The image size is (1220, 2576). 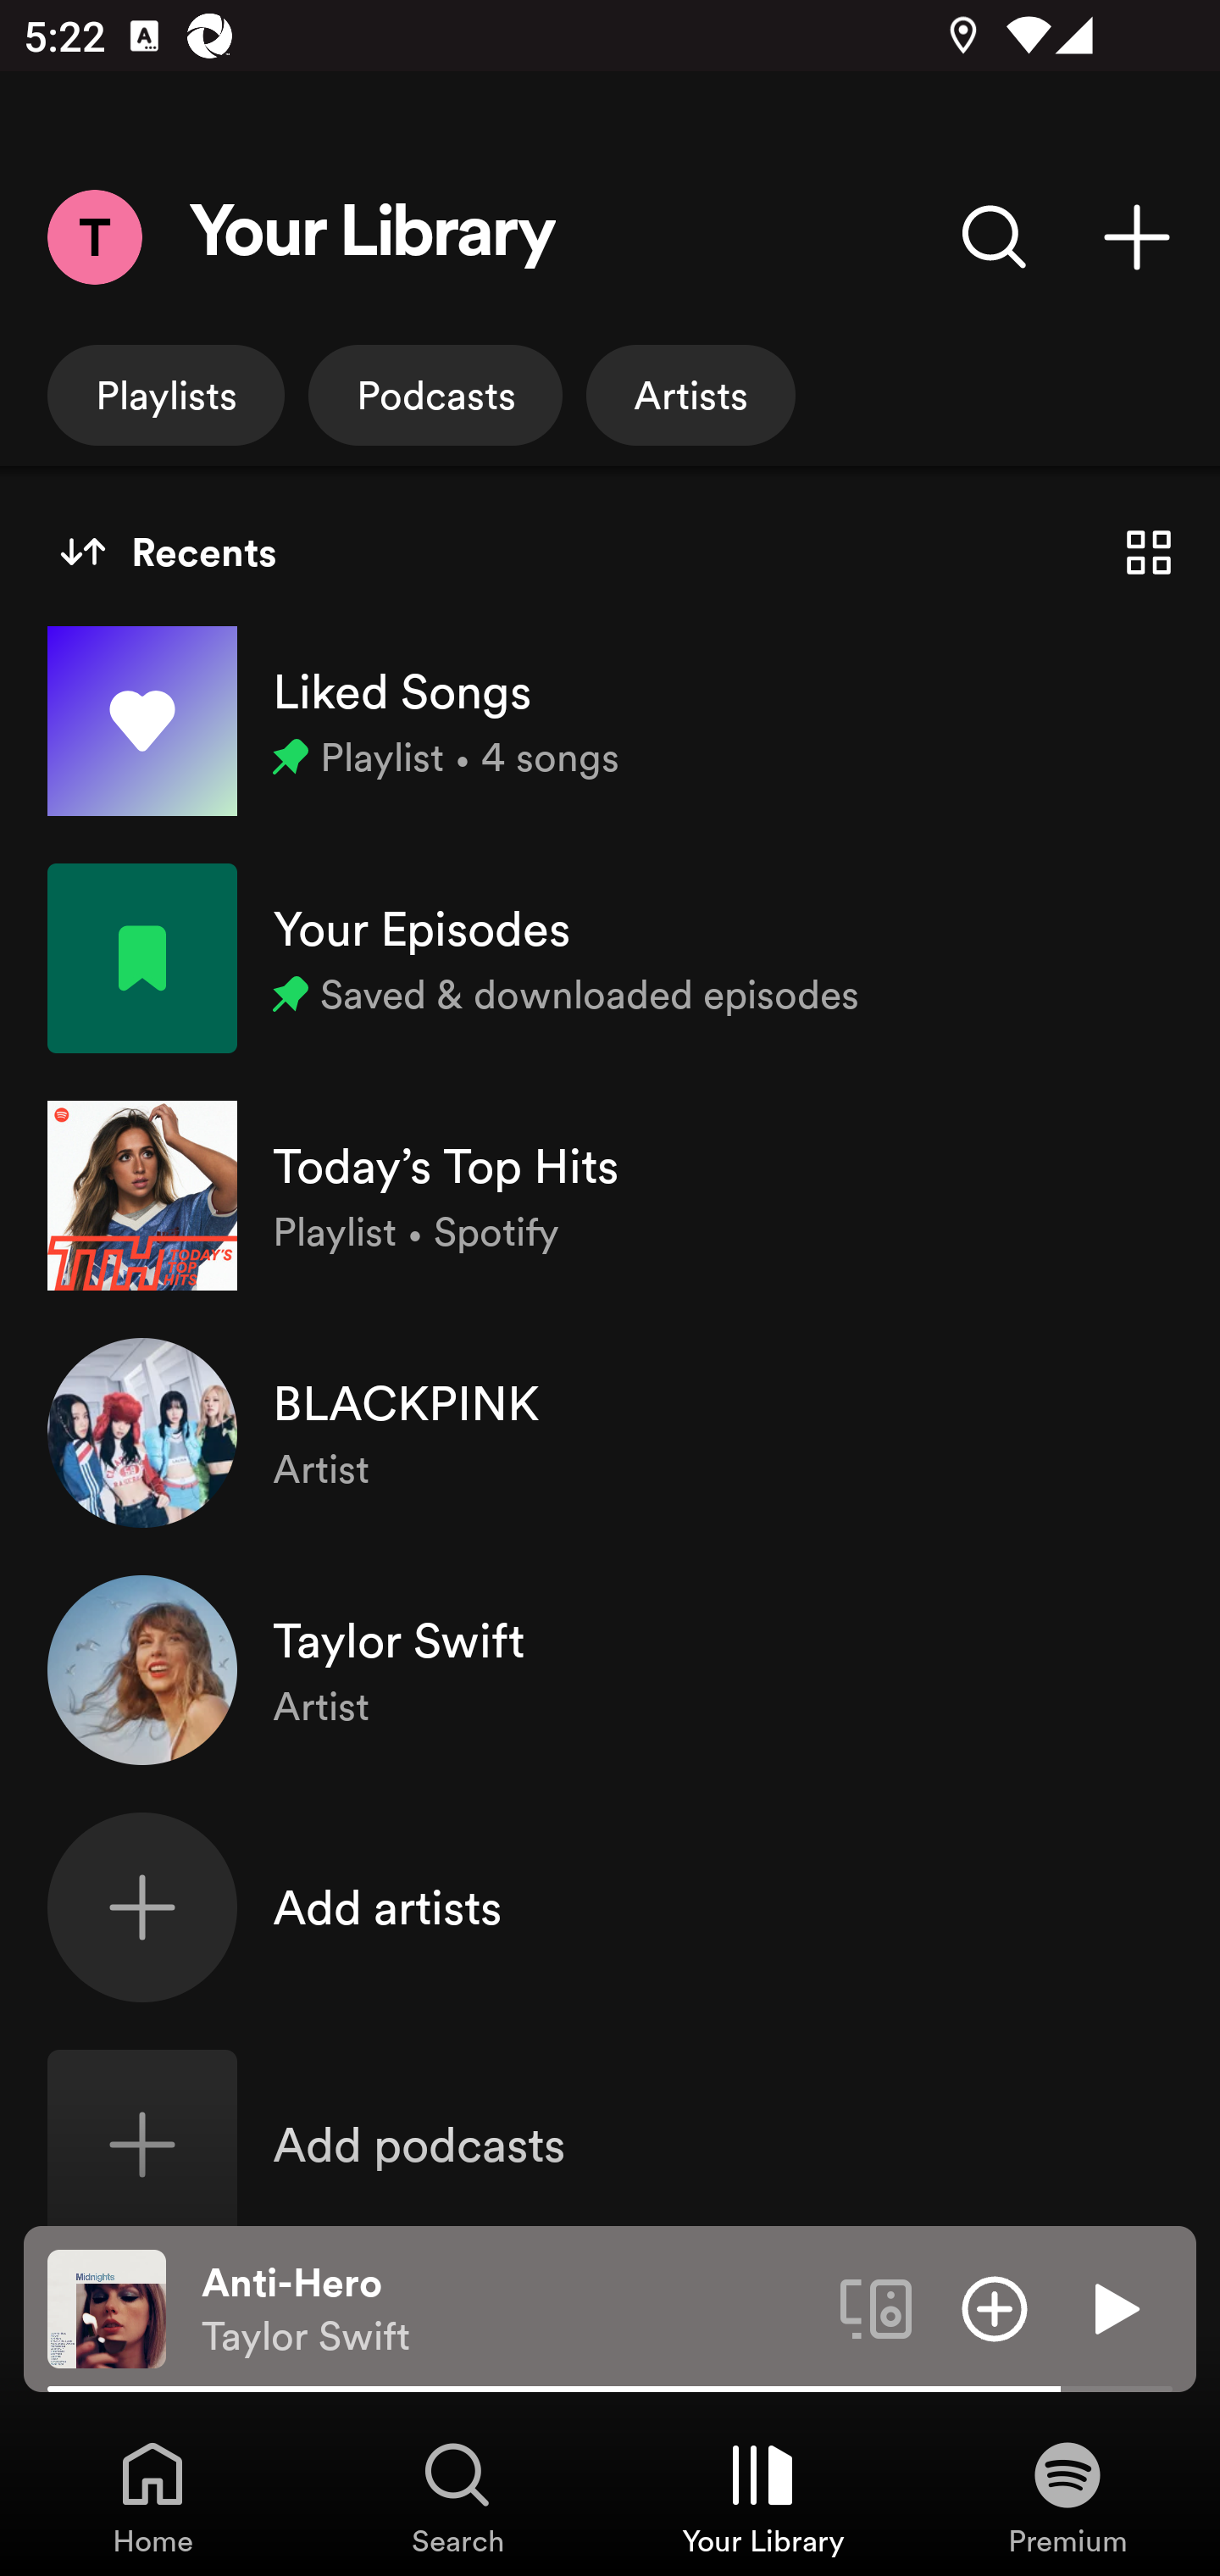 I want to click on Search Your Library, so click(x=995, y=236).